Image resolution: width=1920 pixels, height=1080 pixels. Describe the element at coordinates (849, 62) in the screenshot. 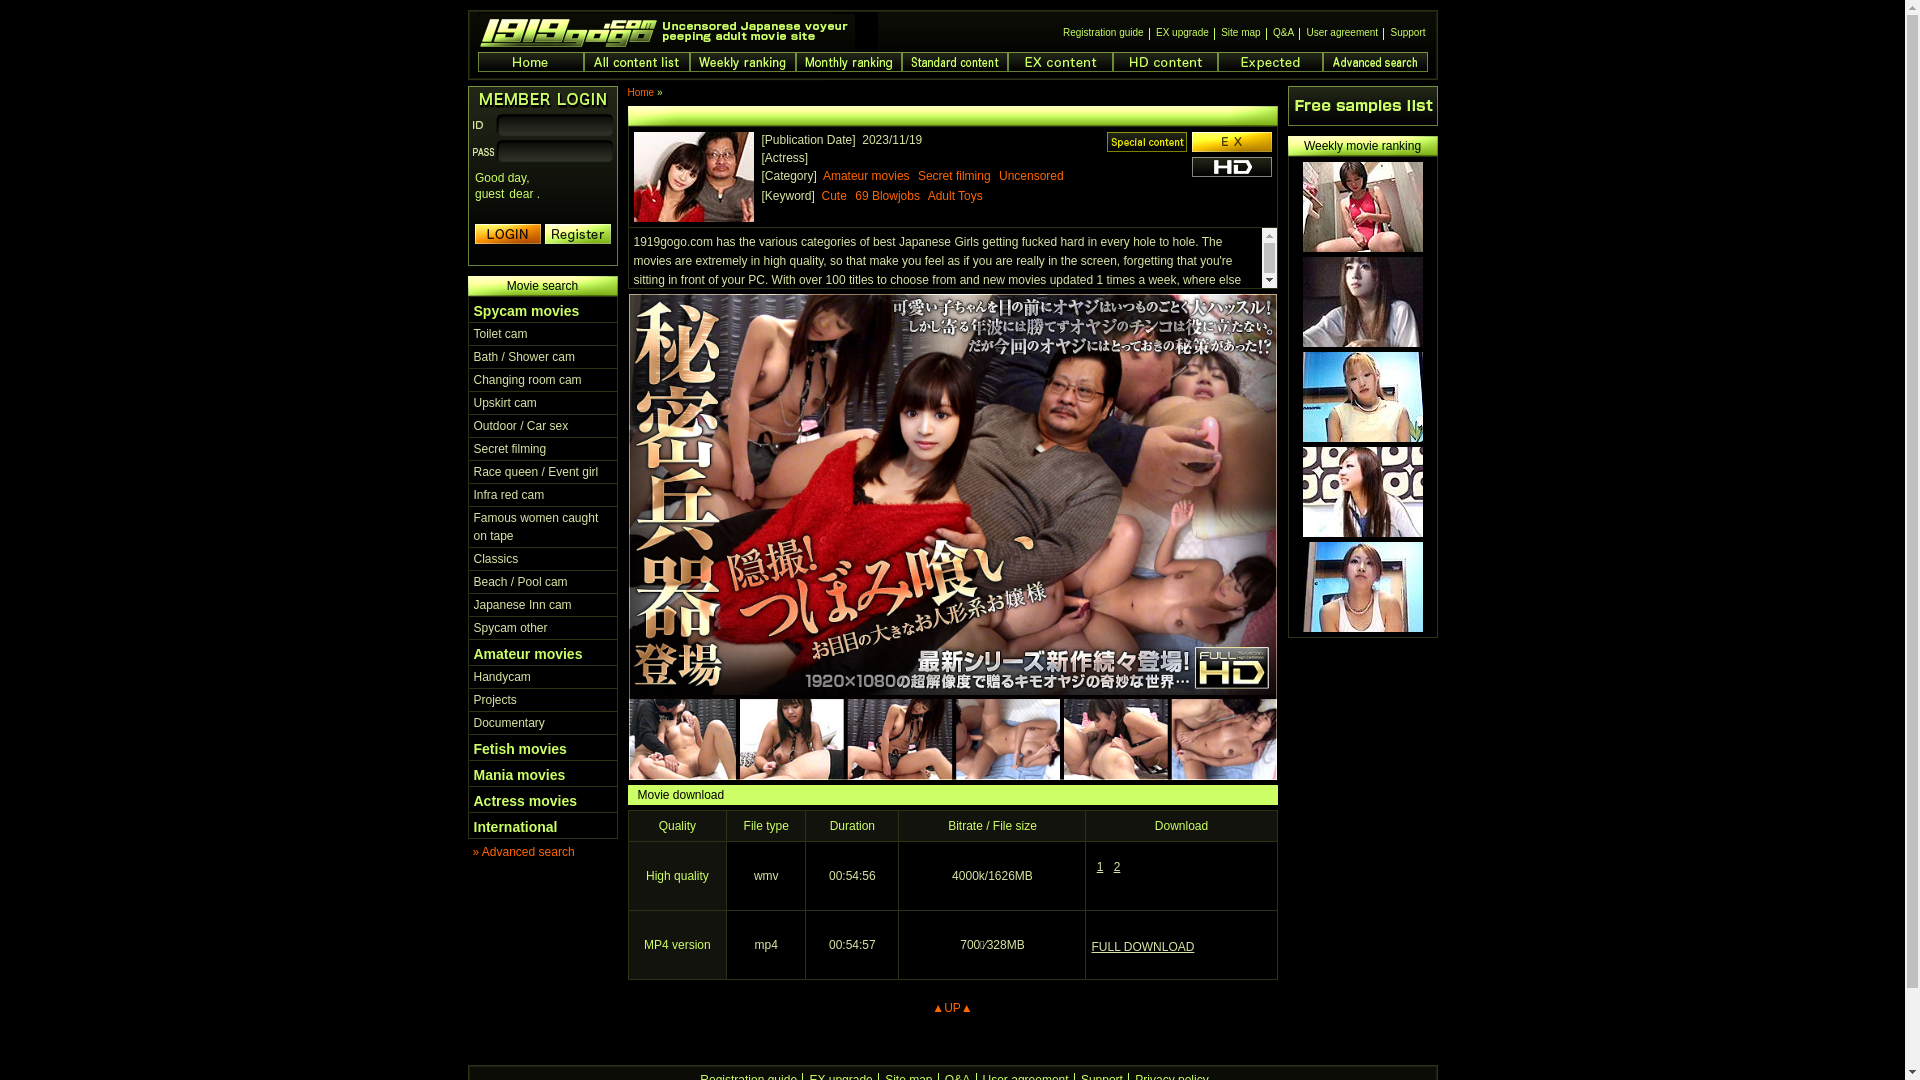

I see `Monthly ranking` at that location.